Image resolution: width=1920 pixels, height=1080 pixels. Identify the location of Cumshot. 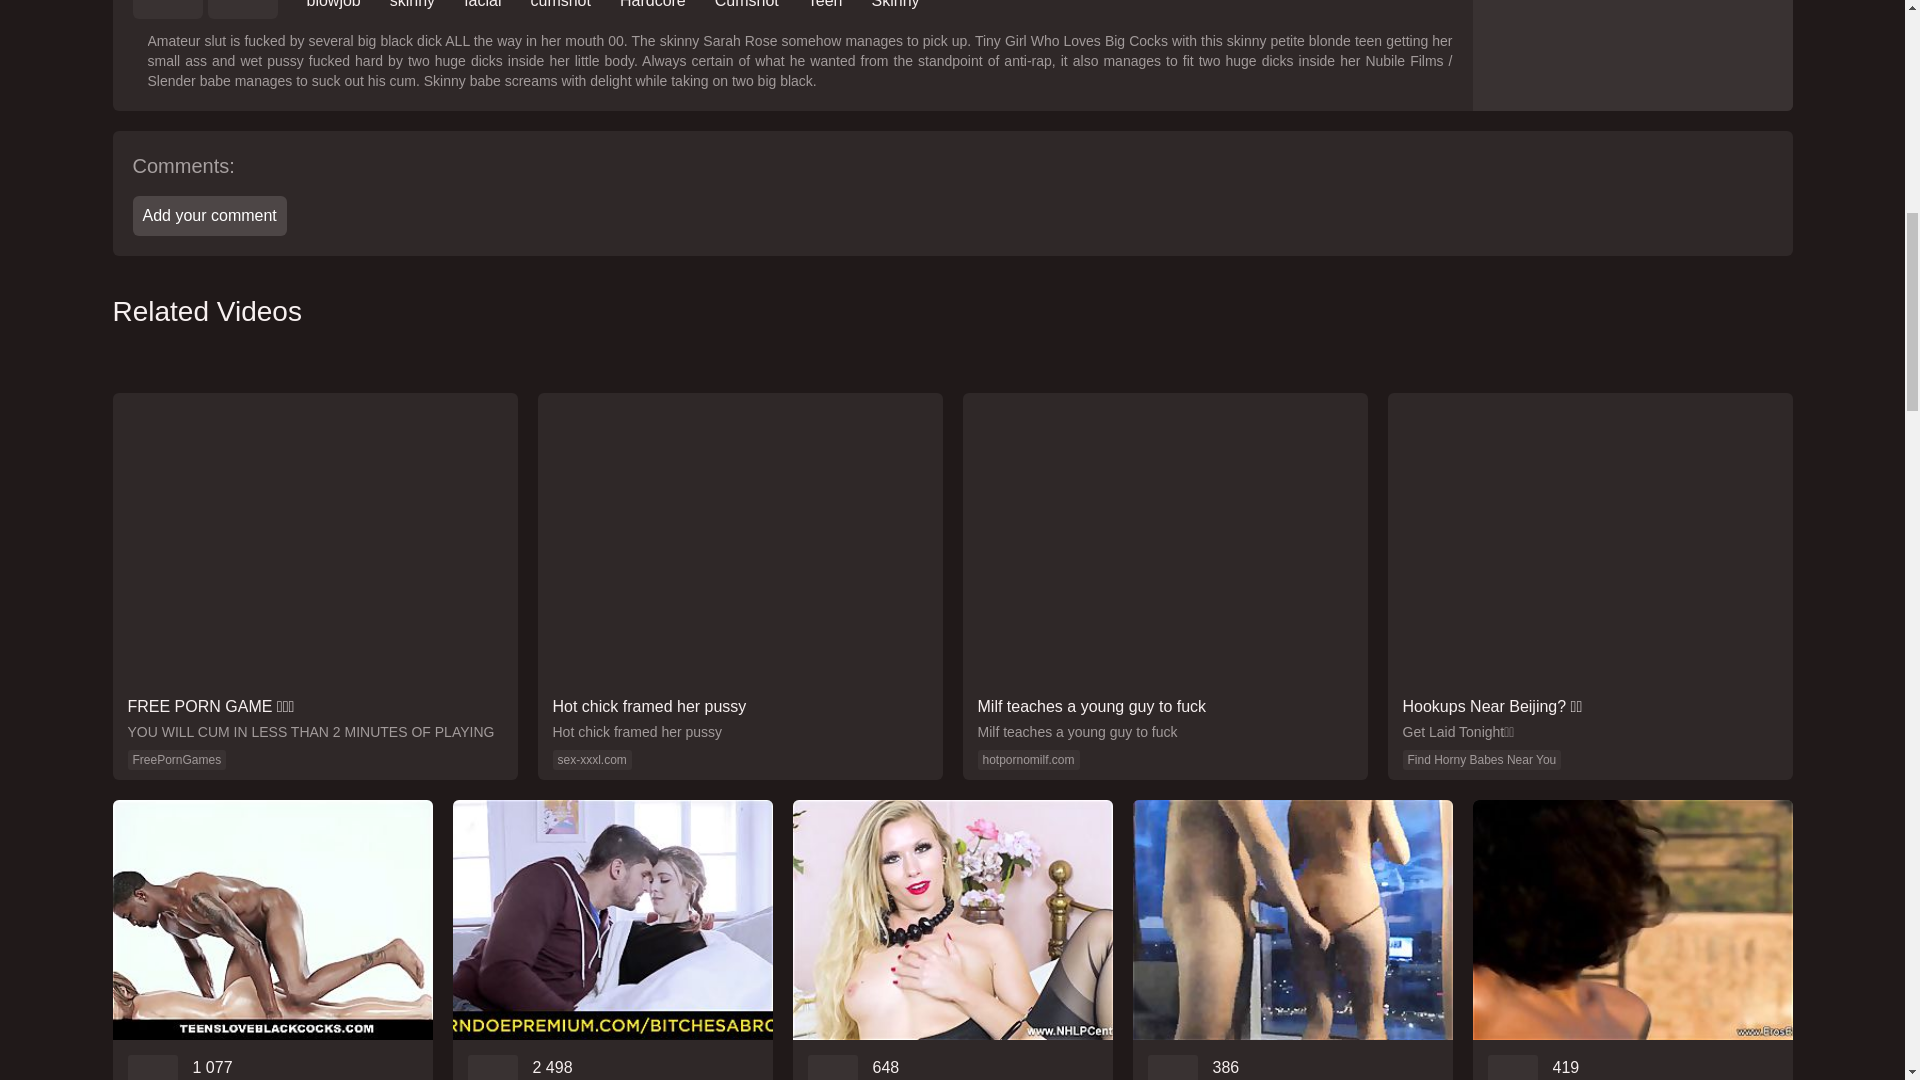
(746, 4).